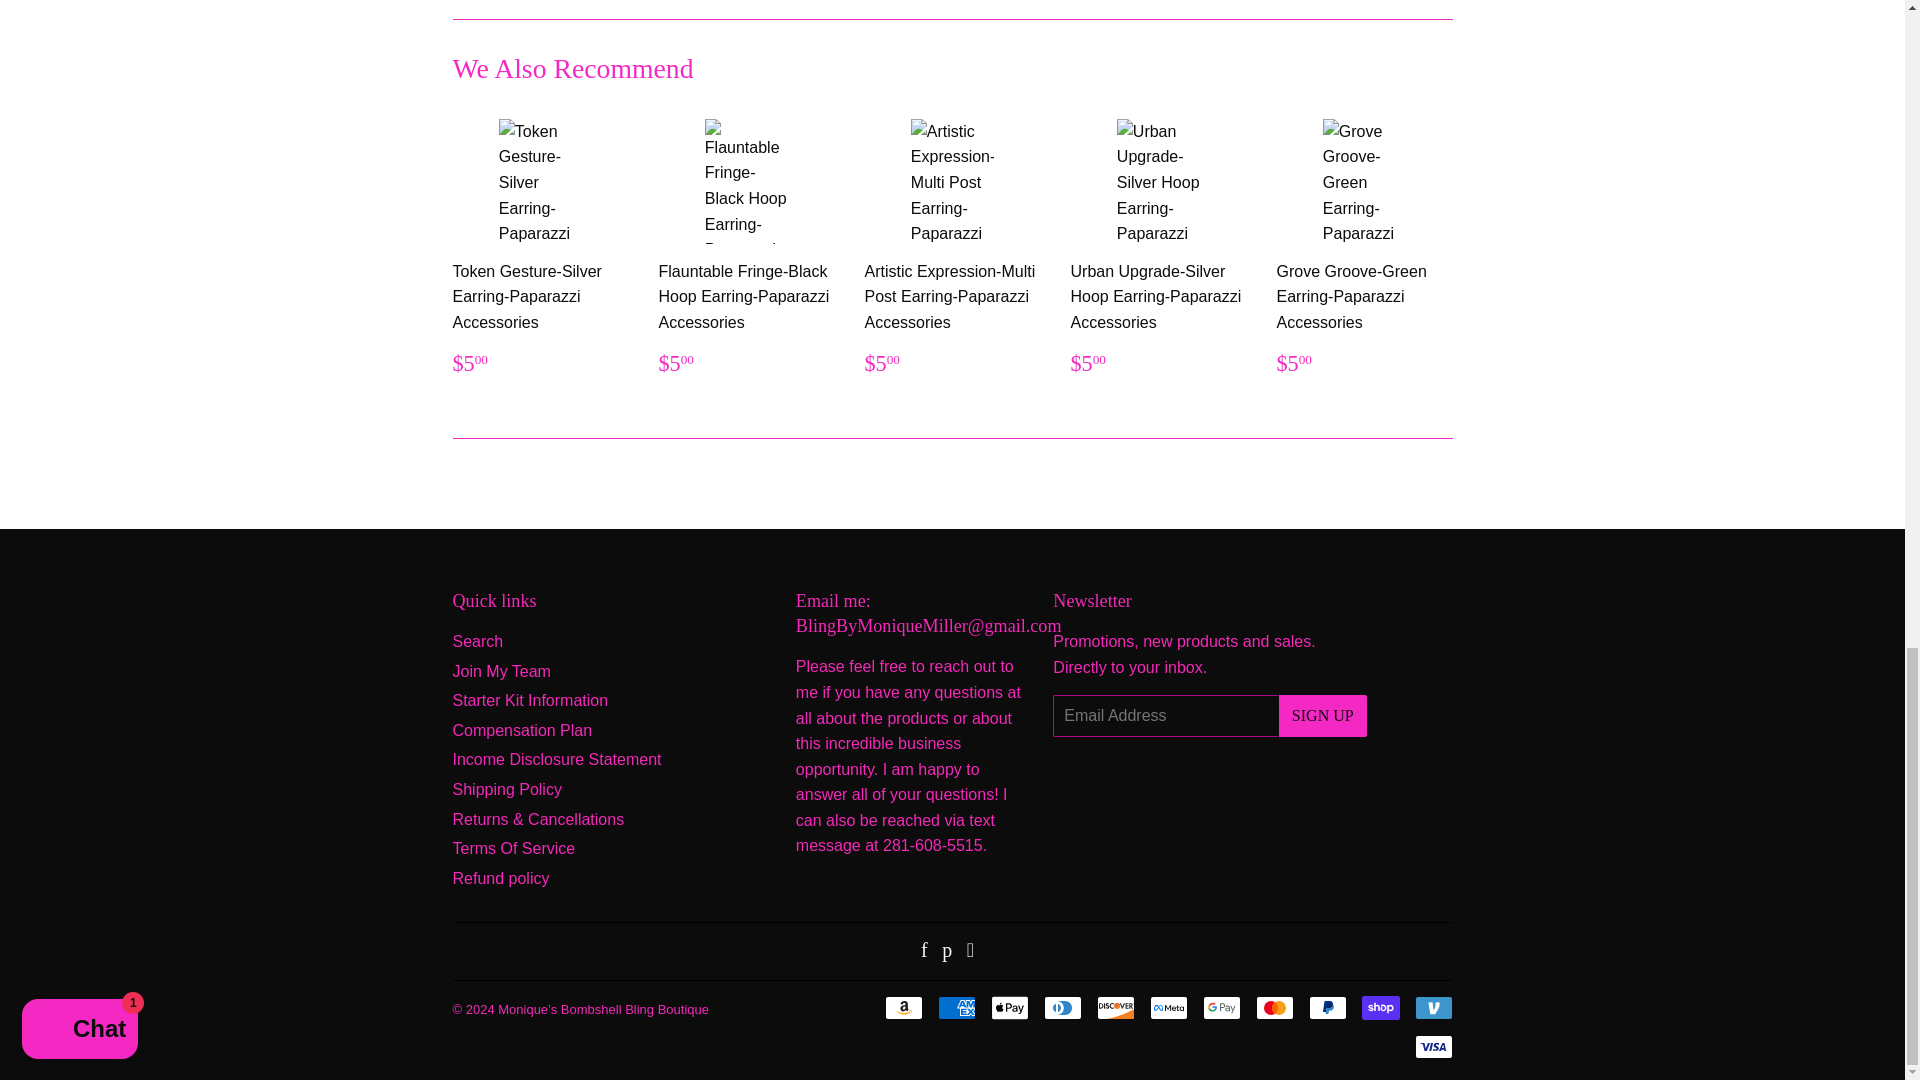  I want to click on Mastercard, so click(1274, 1007).